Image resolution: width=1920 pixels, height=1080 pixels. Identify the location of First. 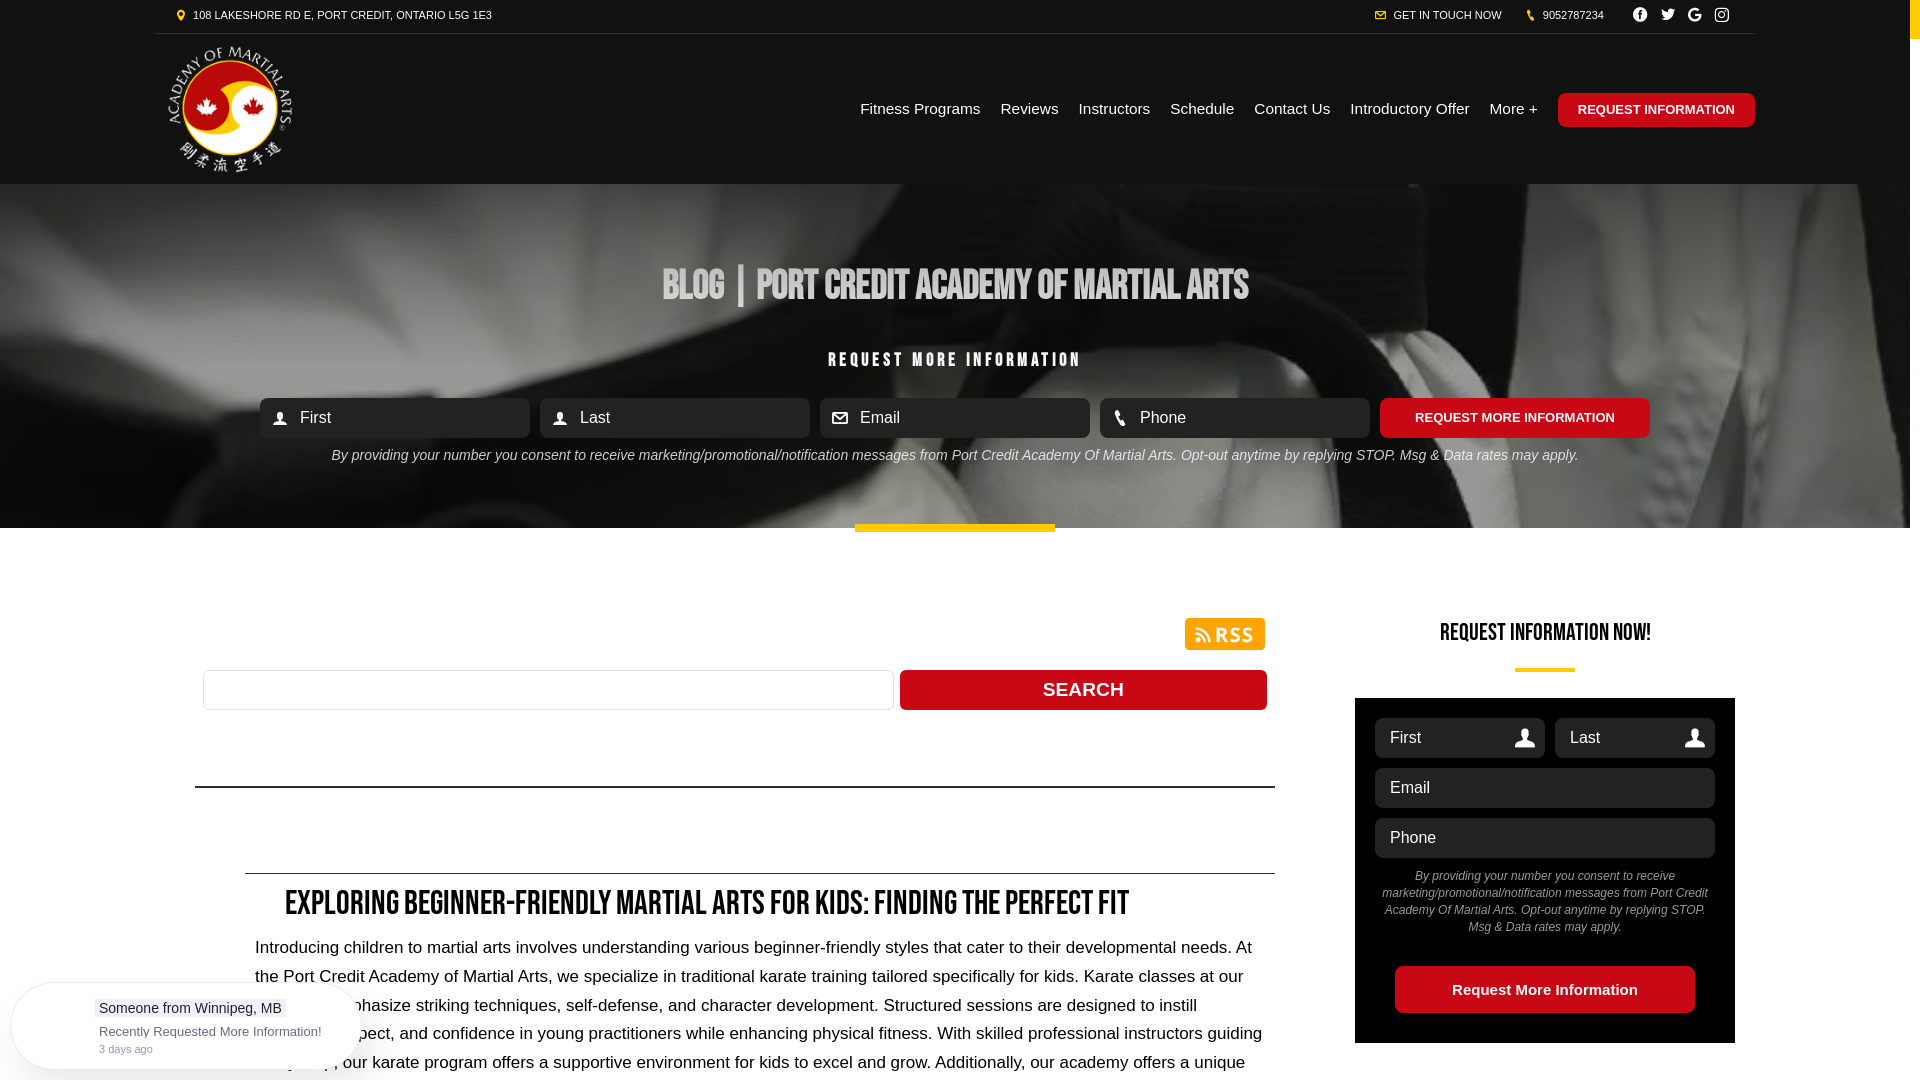
(395, 418).